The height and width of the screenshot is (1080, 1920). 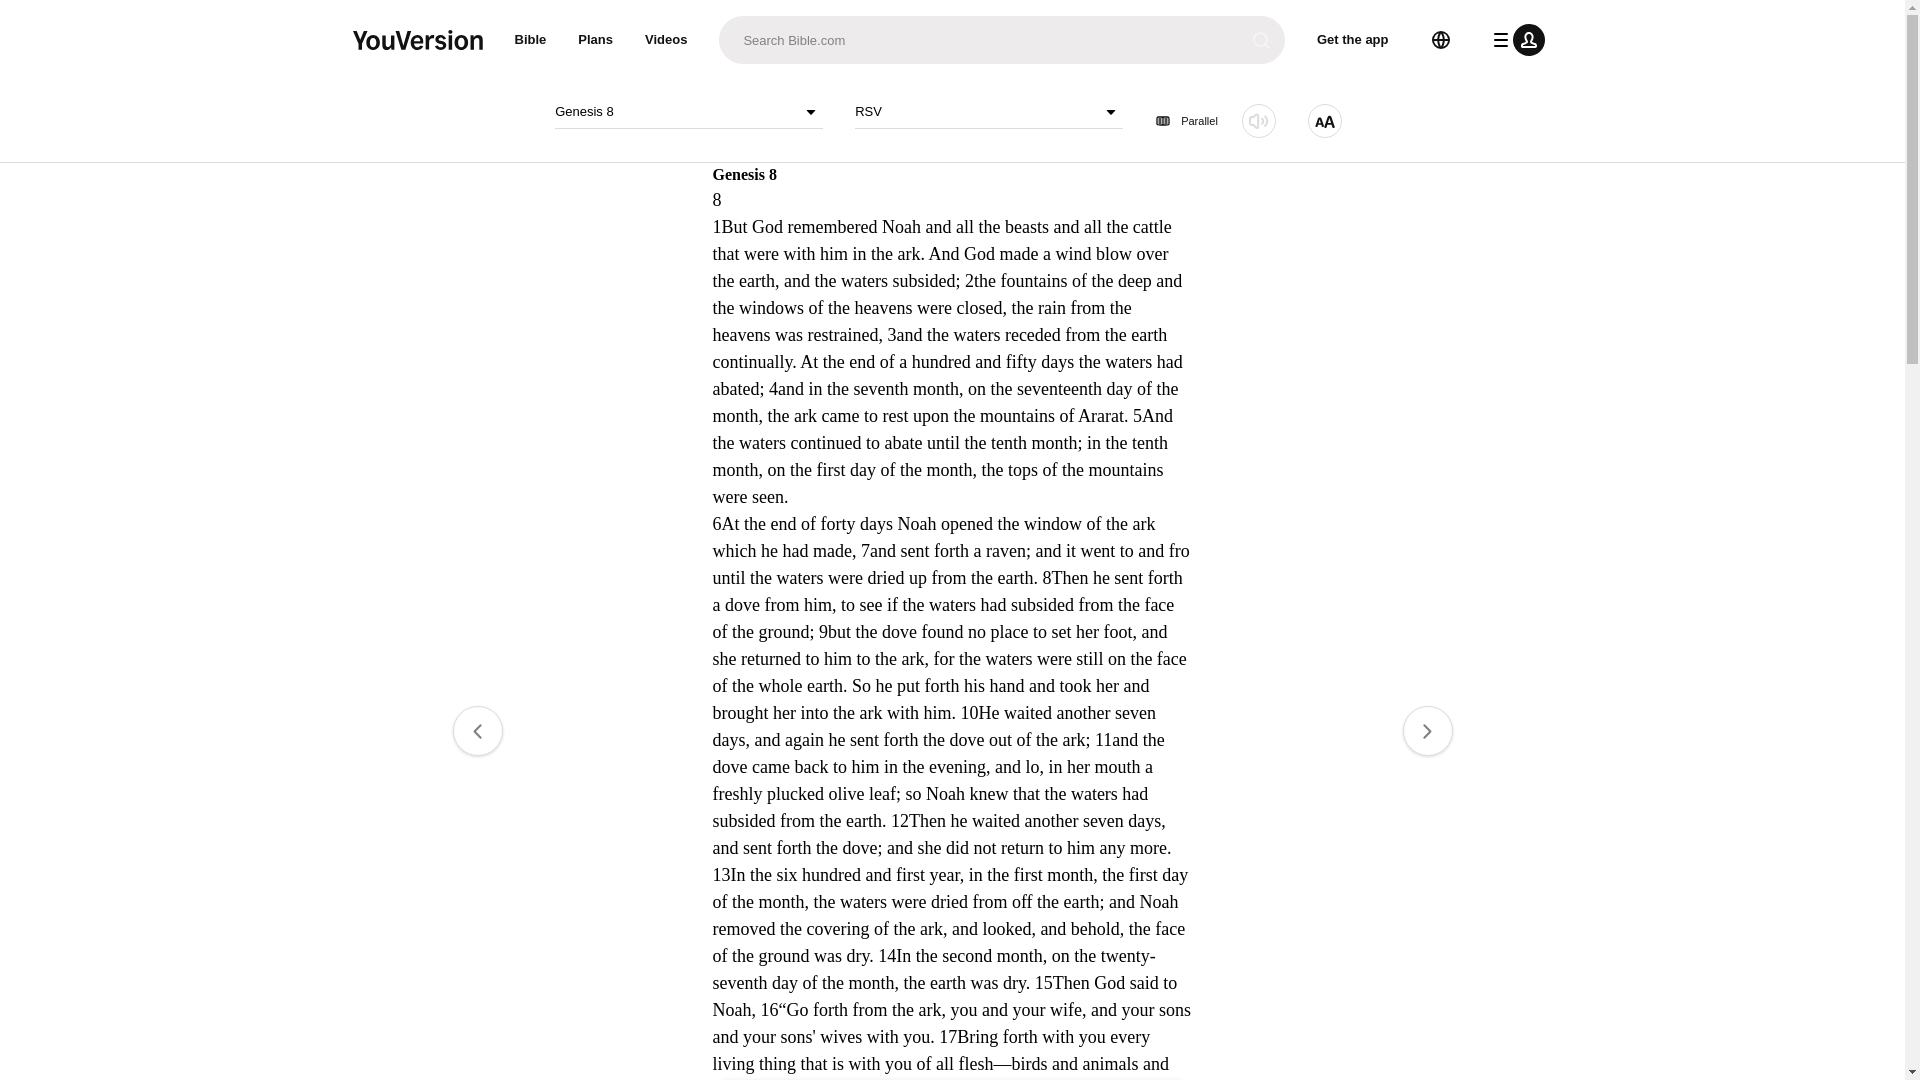 What do you see at coordinates (666, 40) in the screenshot?
I see `Videos` at bounding box center [666, 40].